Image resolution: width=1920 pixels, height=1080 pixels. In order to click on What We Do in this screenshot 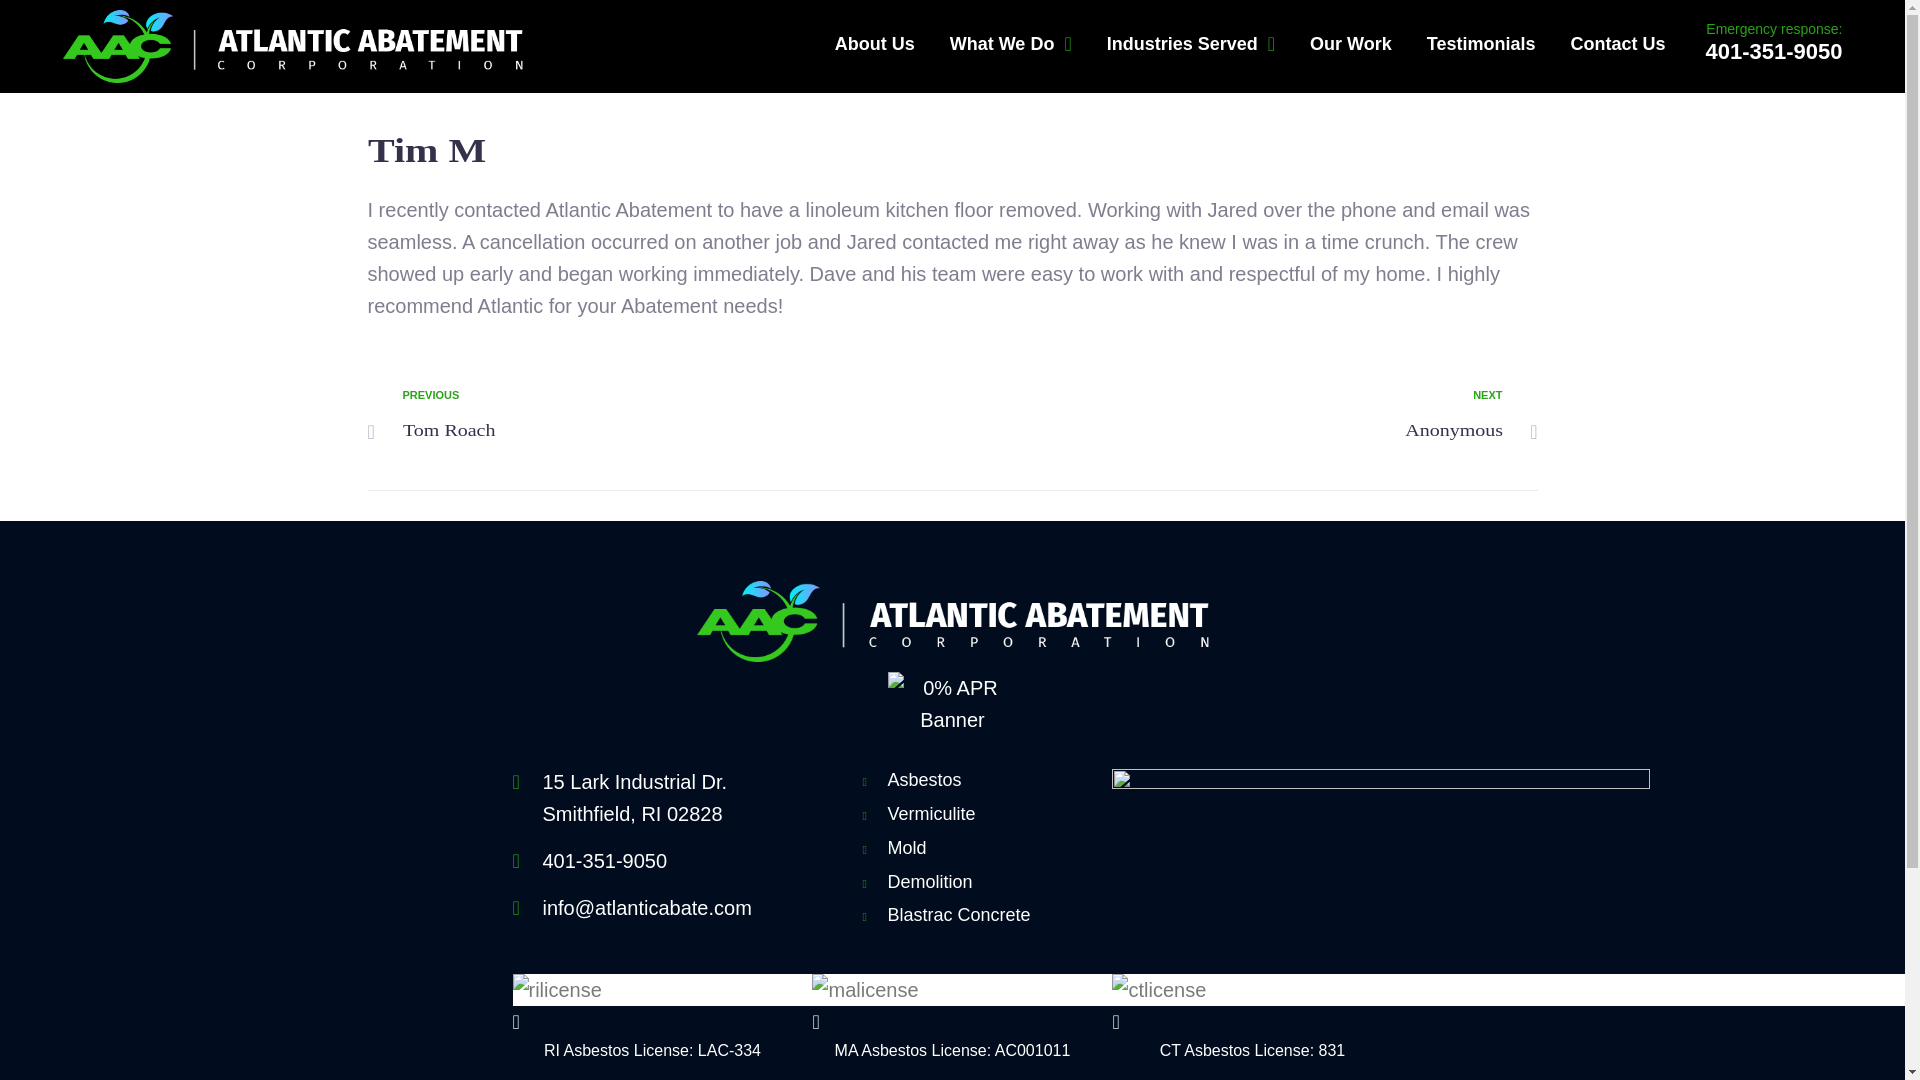, I will do `click(668, 415)`.